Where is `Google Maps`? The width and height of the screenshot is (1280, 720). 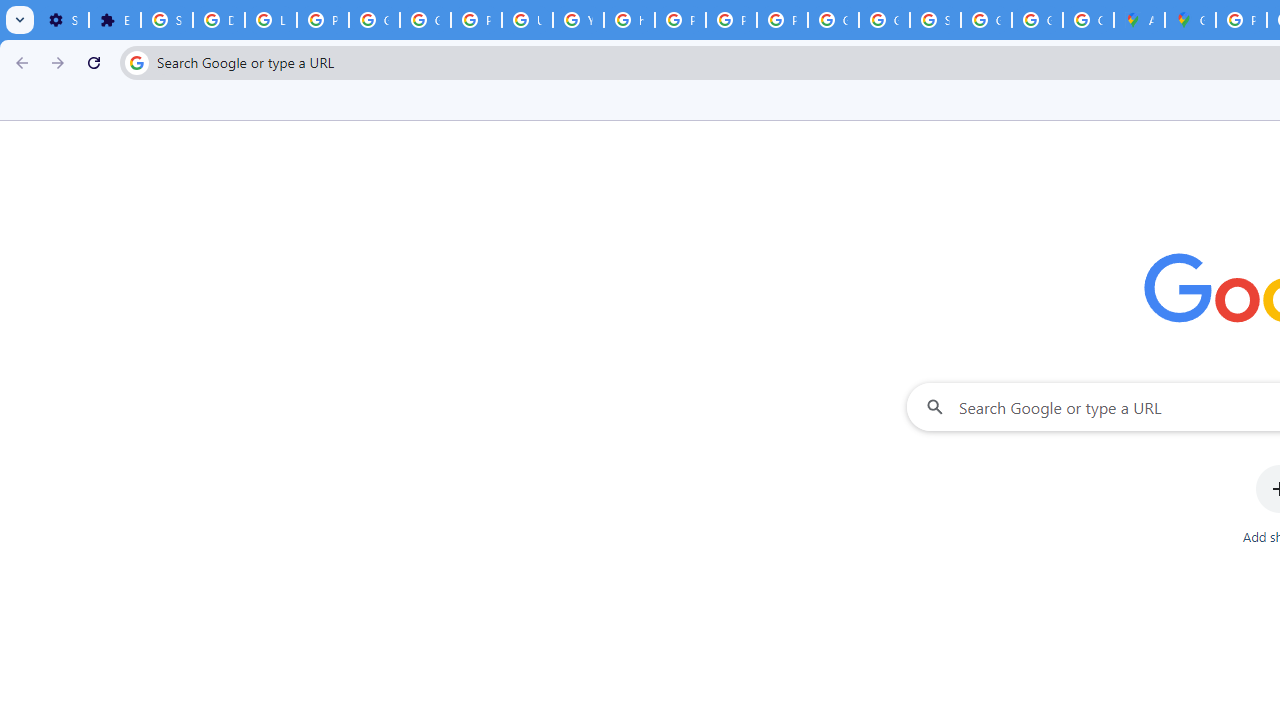 Google Maps is located at coordinates (1190, 20).